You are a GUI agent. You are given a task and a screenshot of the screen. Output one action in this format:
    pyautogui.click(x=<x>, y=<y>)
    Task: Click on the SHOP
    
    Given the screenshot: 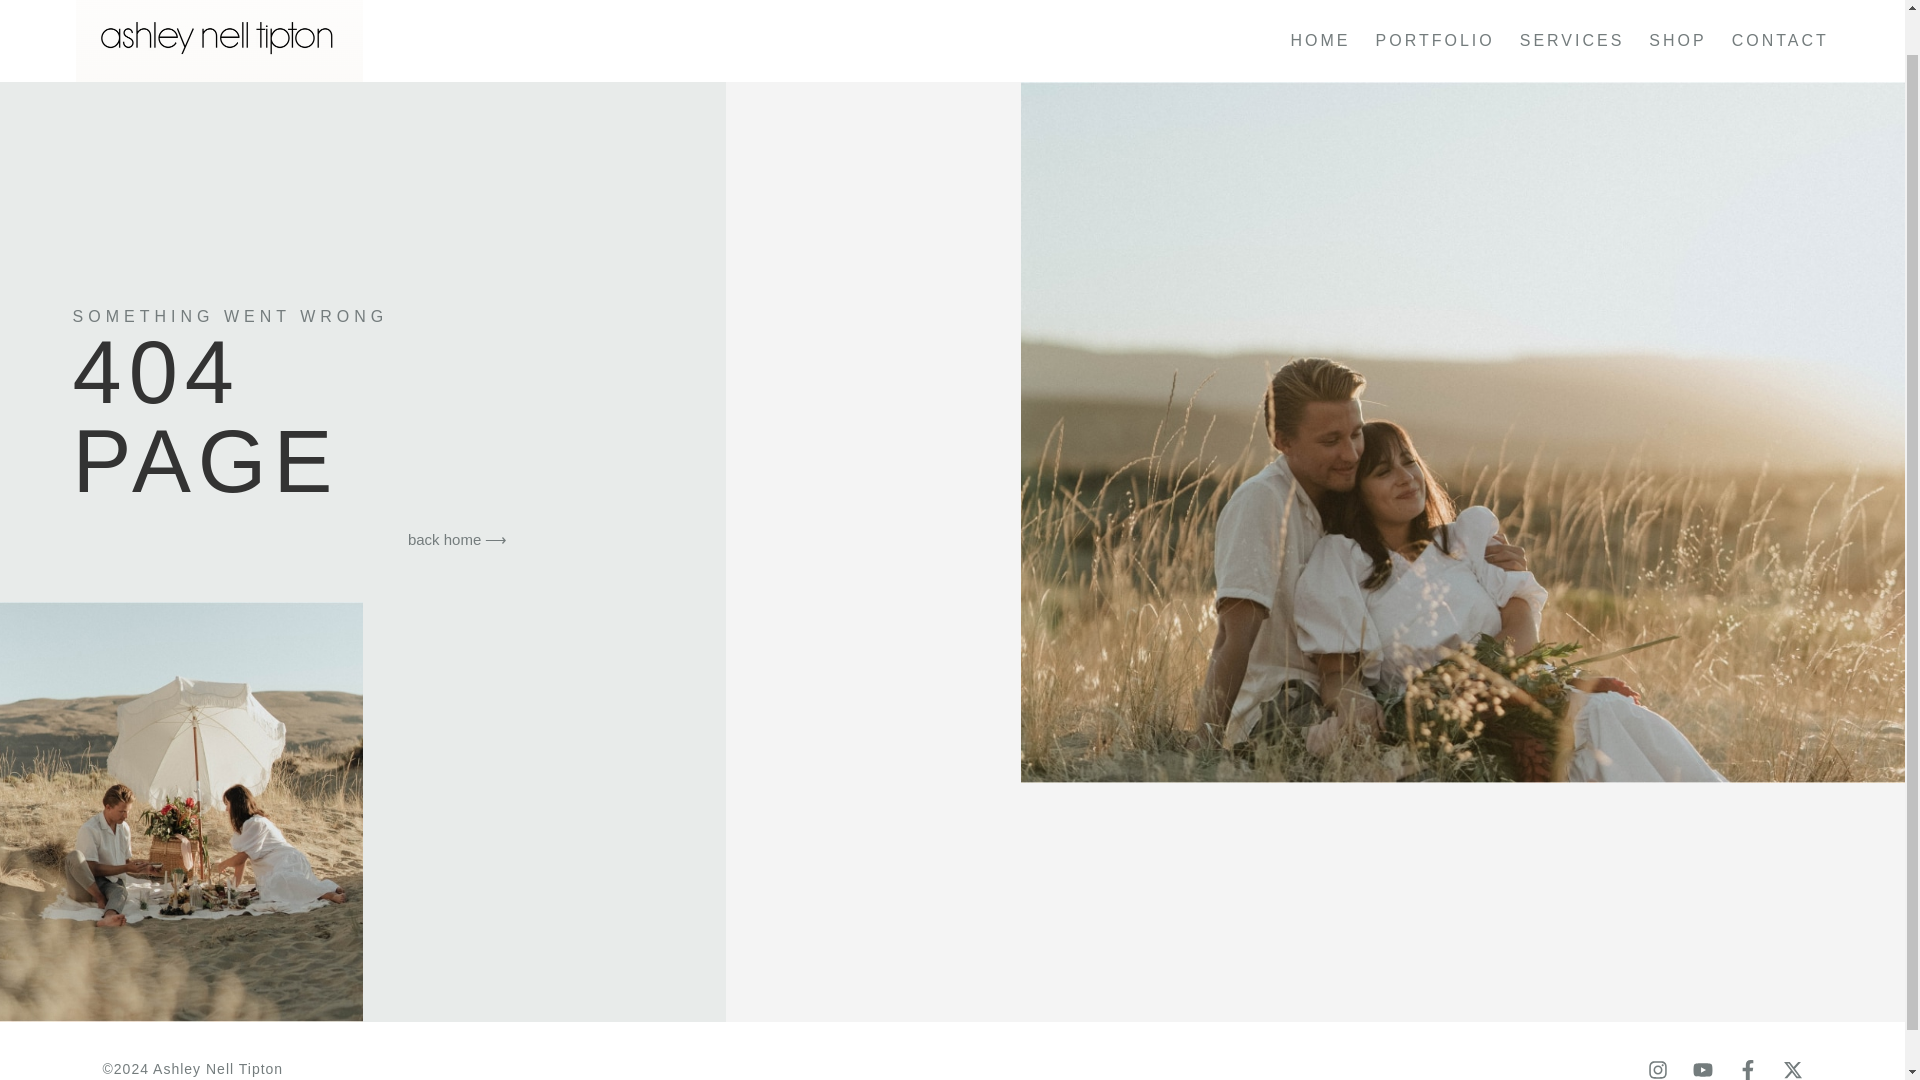 What is the action you would take?
    pyautogui.click(x=1678, y=40)
    